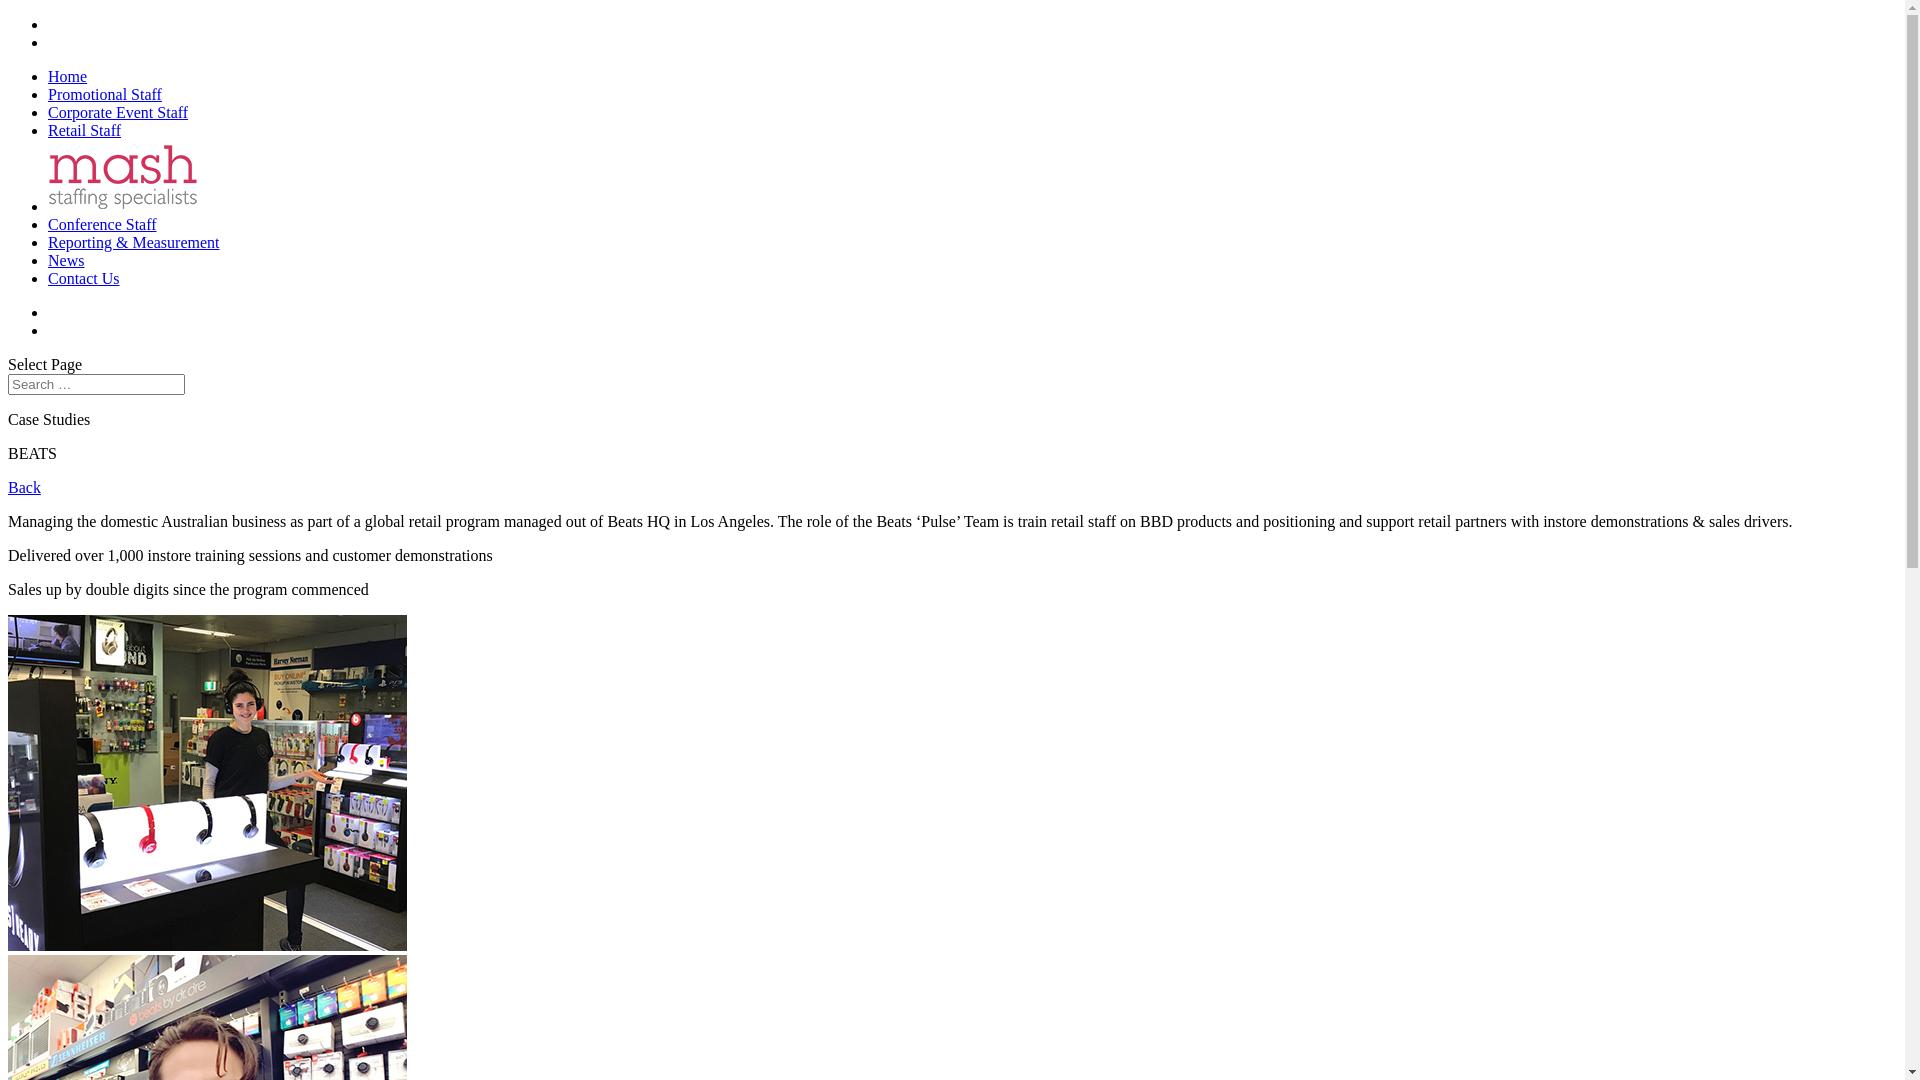  Describe the element at coordinates (134, 242) in the screenshot. I see `Reporting & Measurement` at that location.